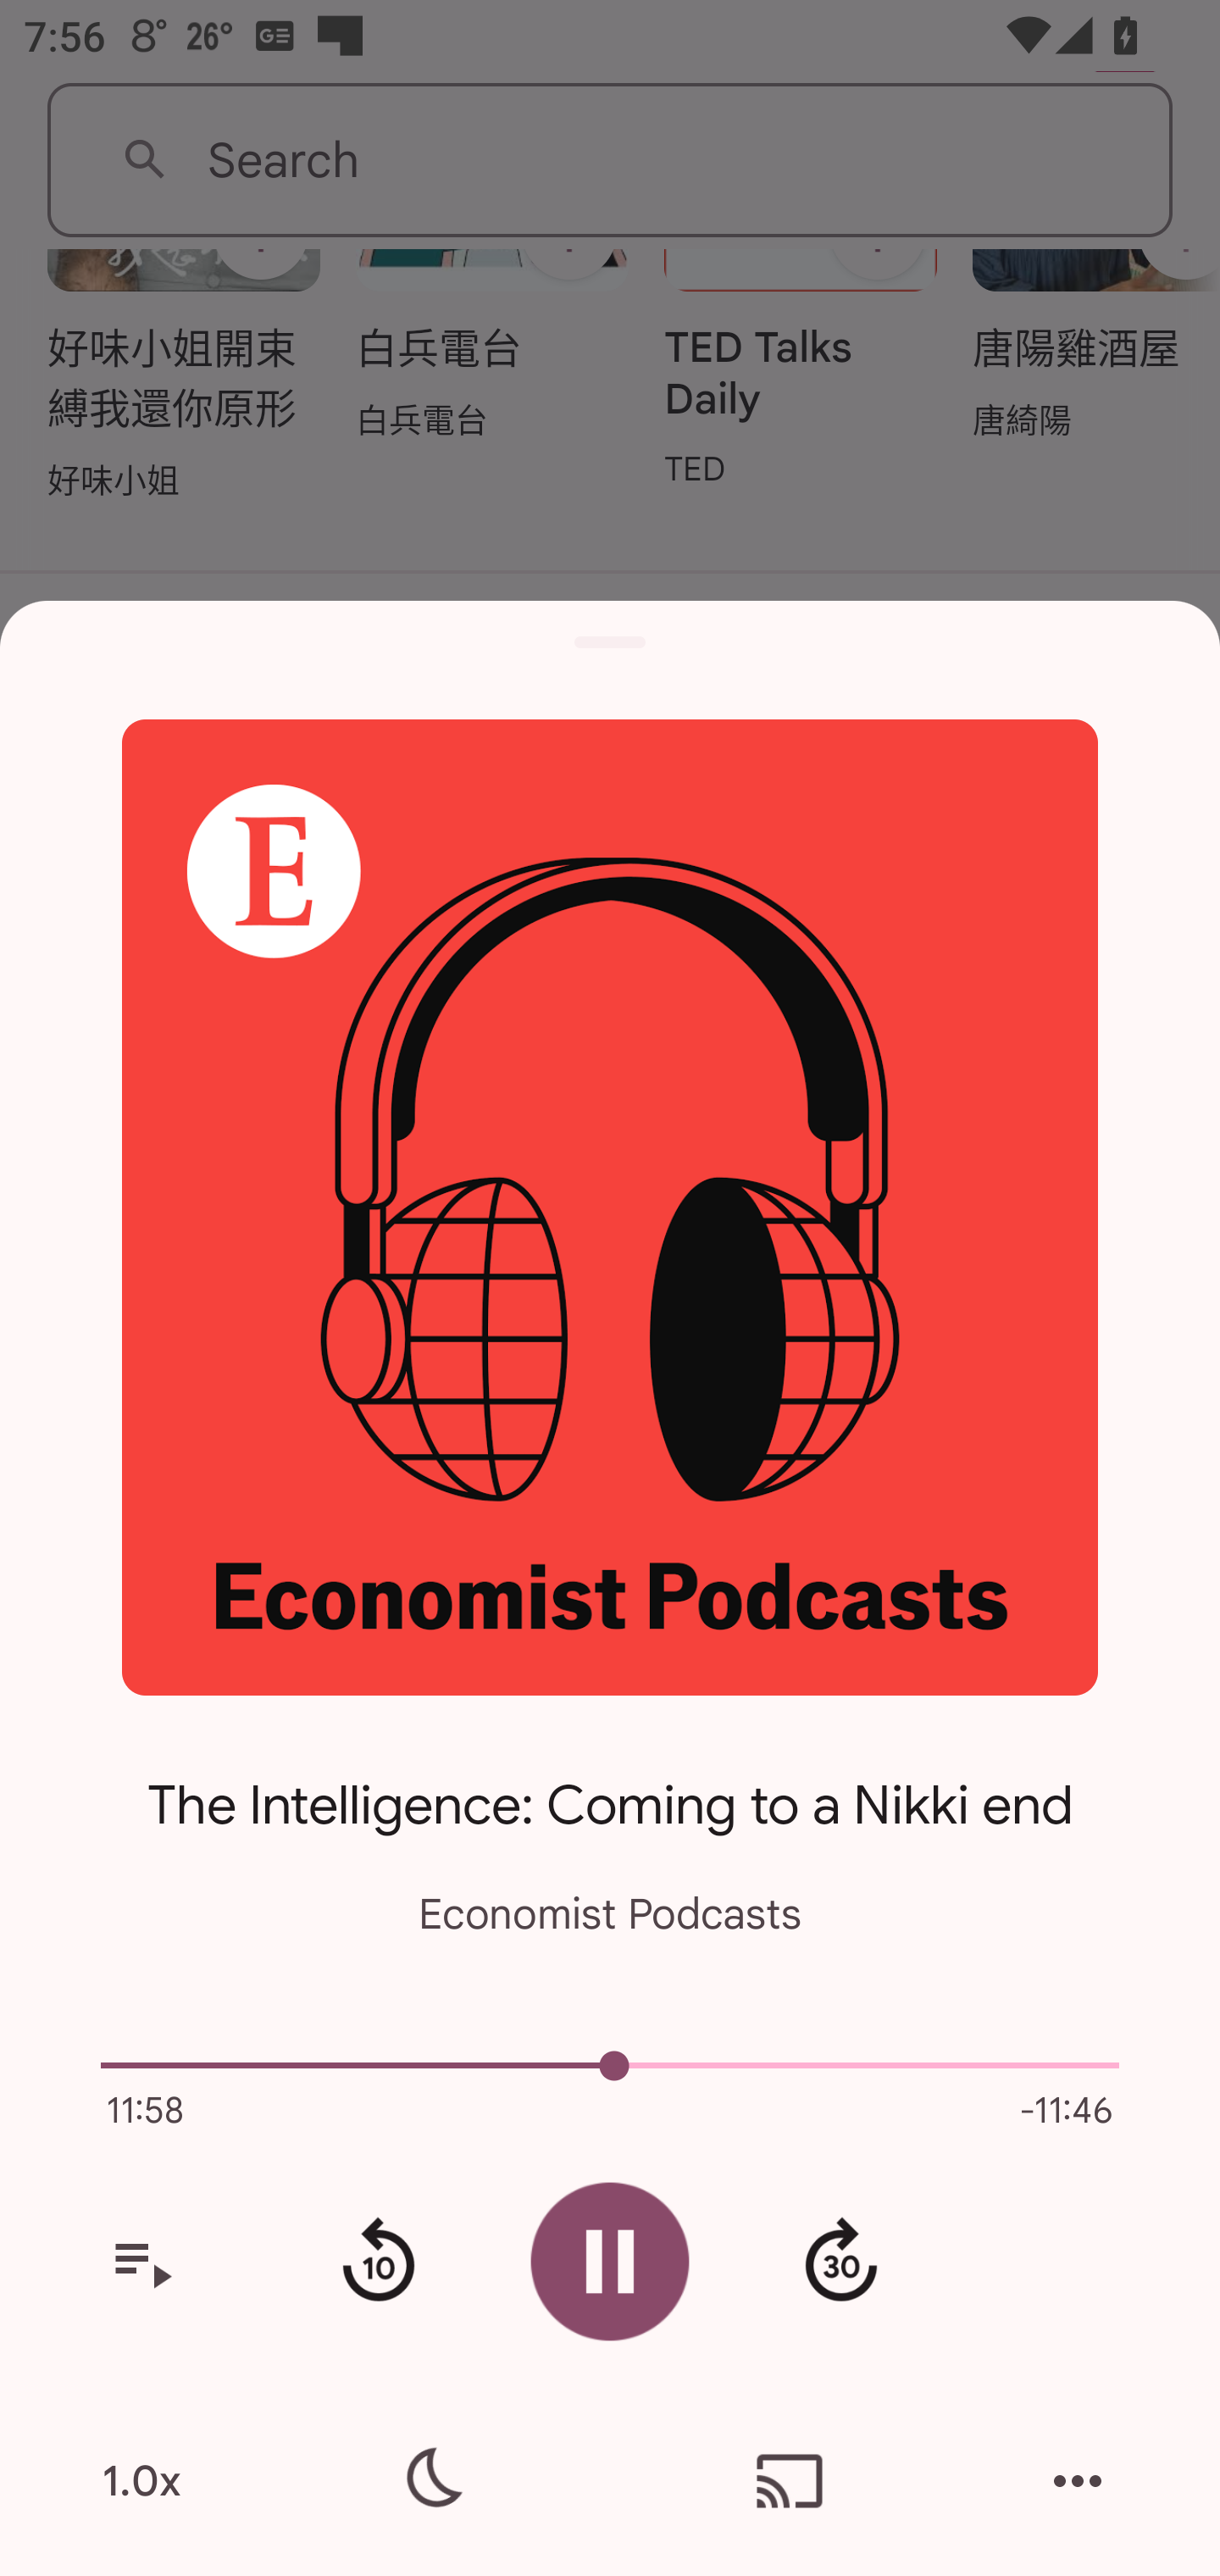 Image resolution: width=1220 pixels, height=2576 pixels. Describe the element at coordinates (610, 2261) in the screenshot. I see `Pause` at that location.